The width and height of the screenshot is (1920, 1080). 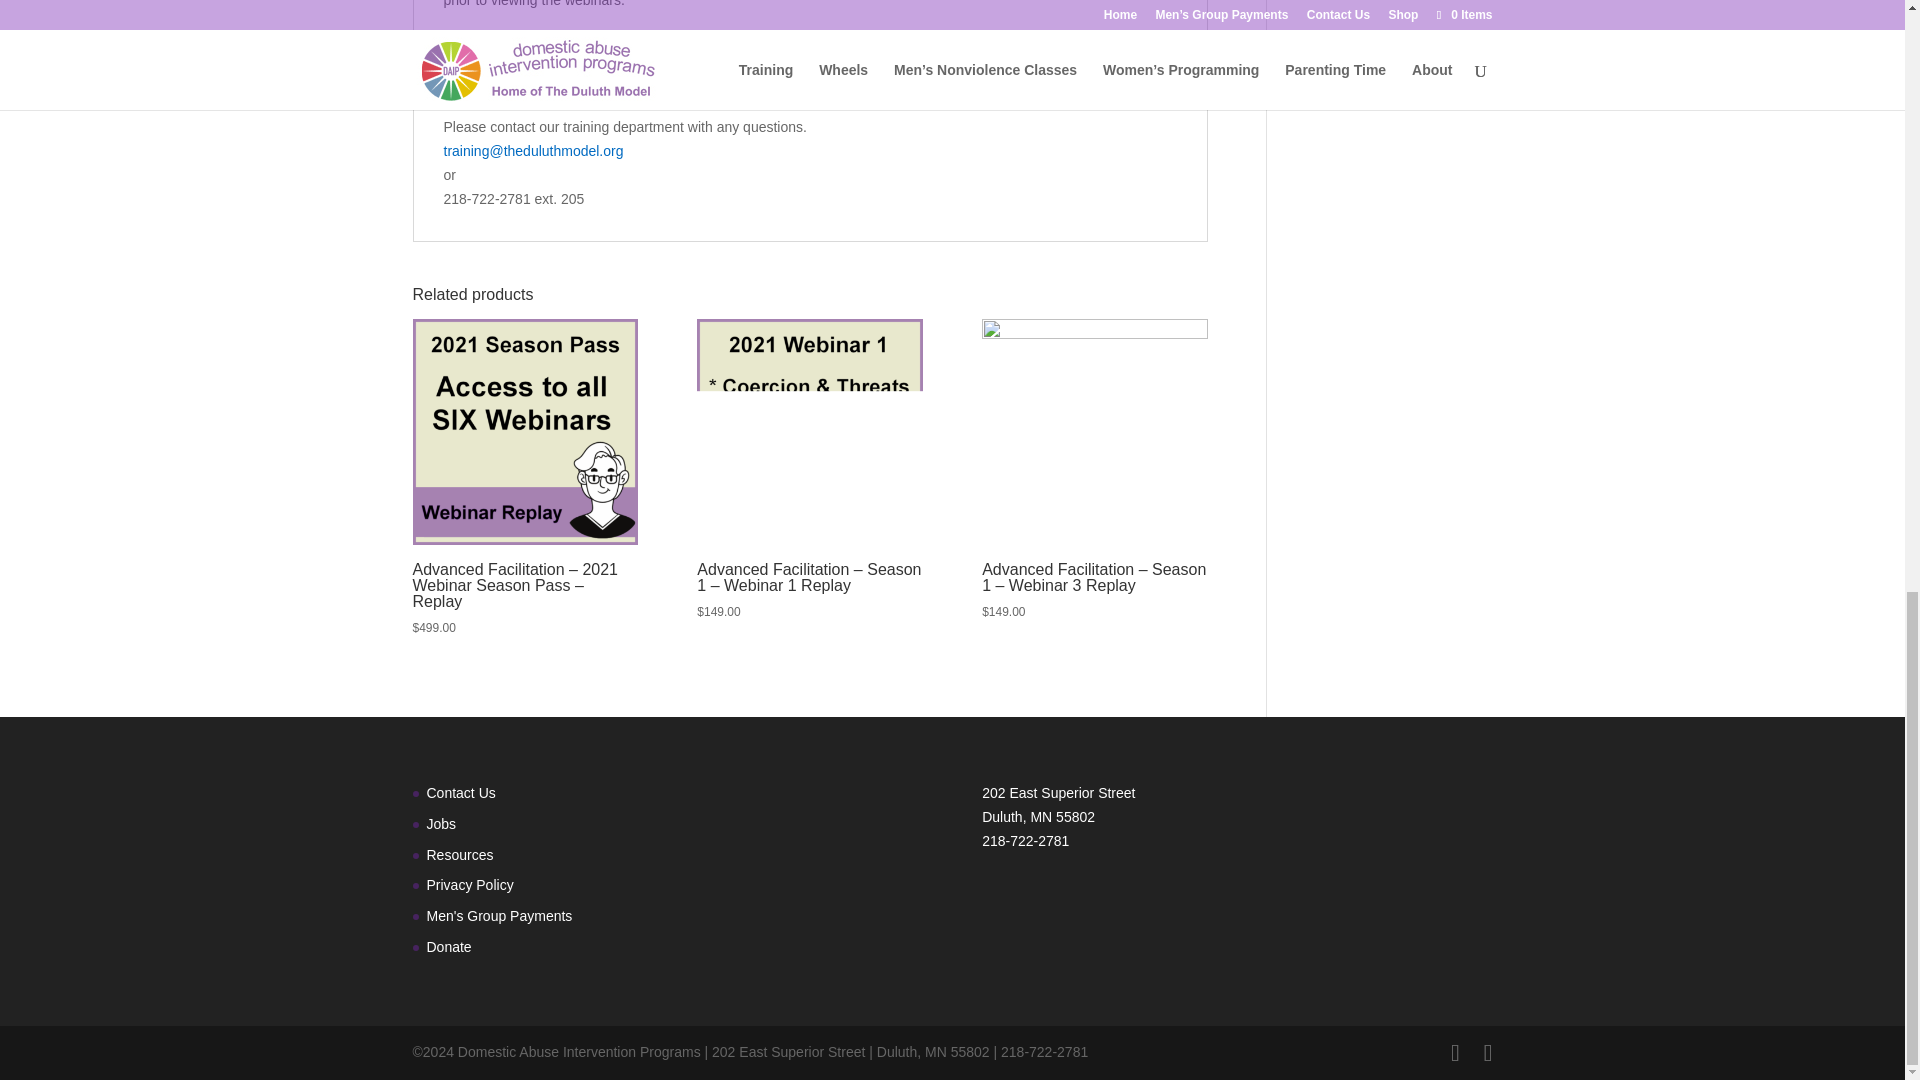 I want to click on Donate, so click(x=448, y=946).